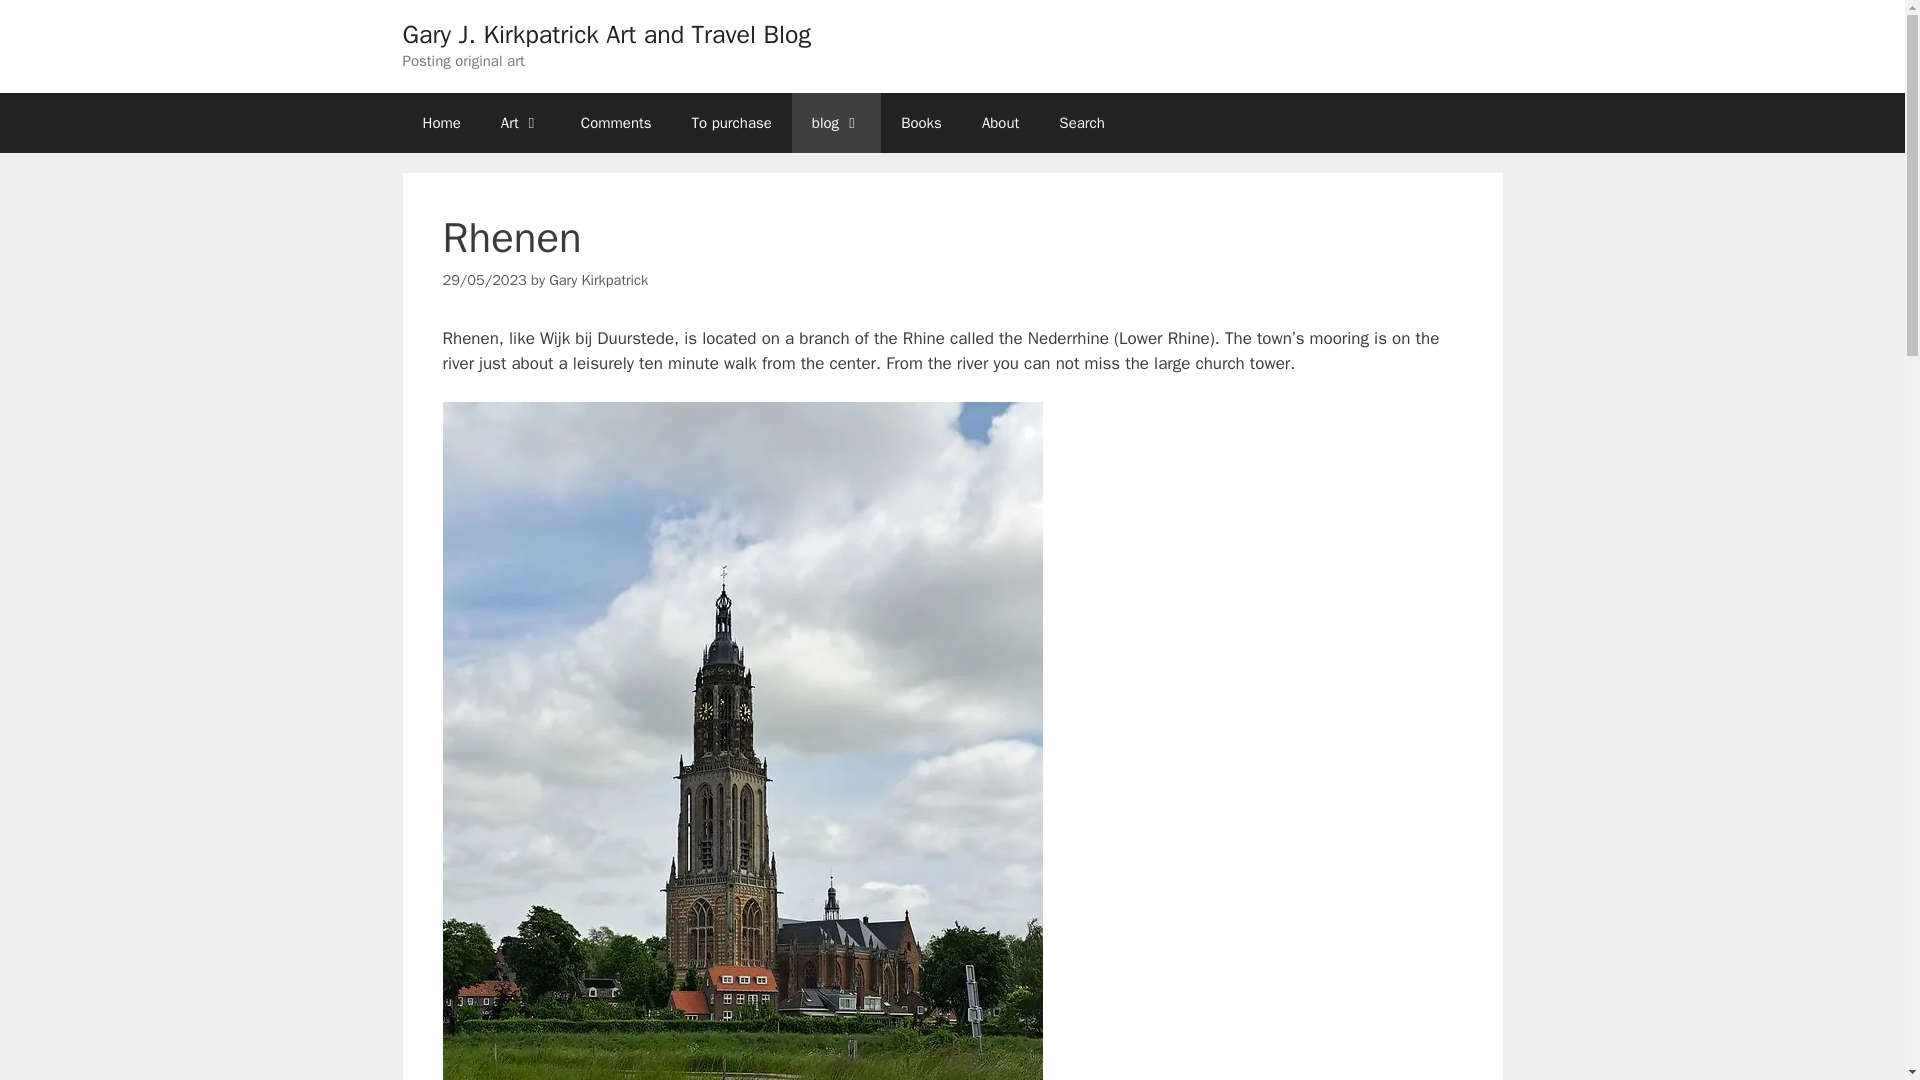 The width and height of the screenshot is (1920, 1080). What do you see at coordinates (732, 122) in the screenshot?
I see `To purchase` at bounding box center [732, 122].